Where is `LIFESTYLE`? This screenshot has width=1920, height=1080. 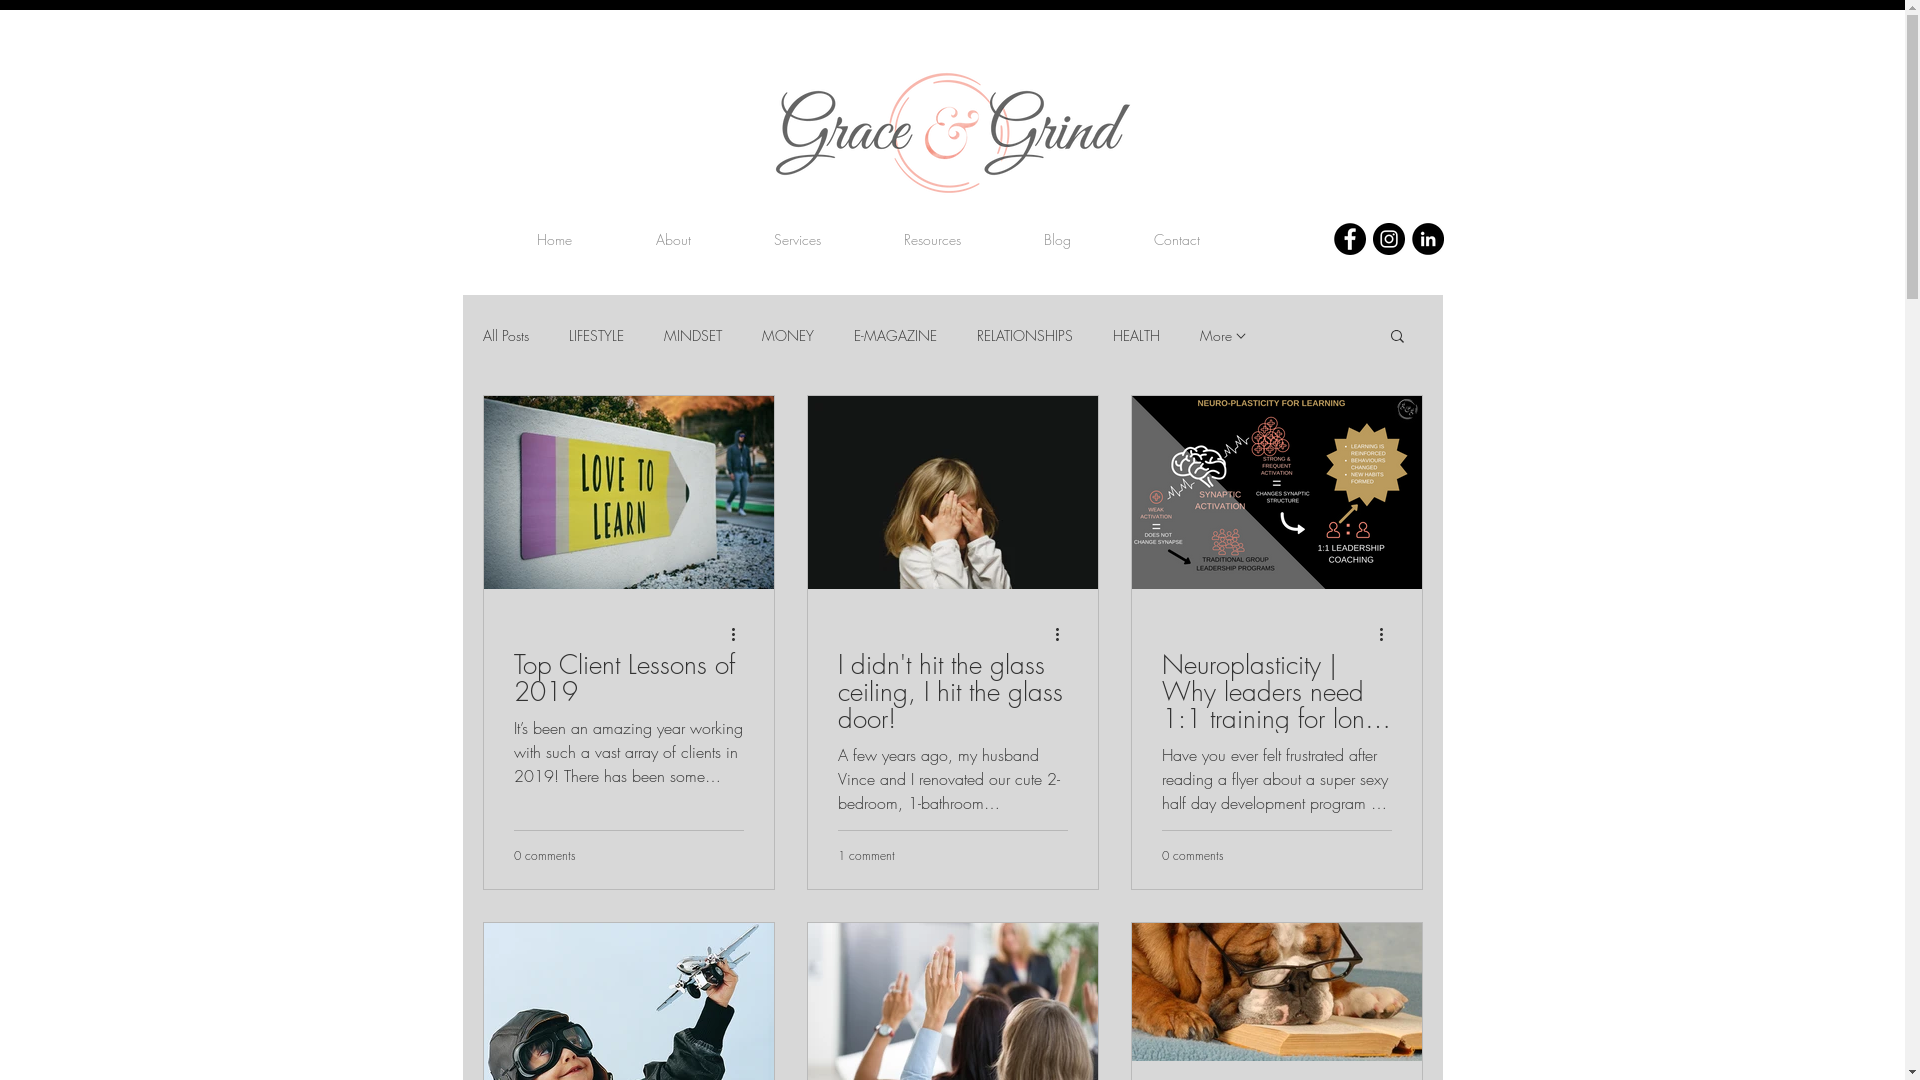
LIFESTYLE is located at coordinates (596, 336).